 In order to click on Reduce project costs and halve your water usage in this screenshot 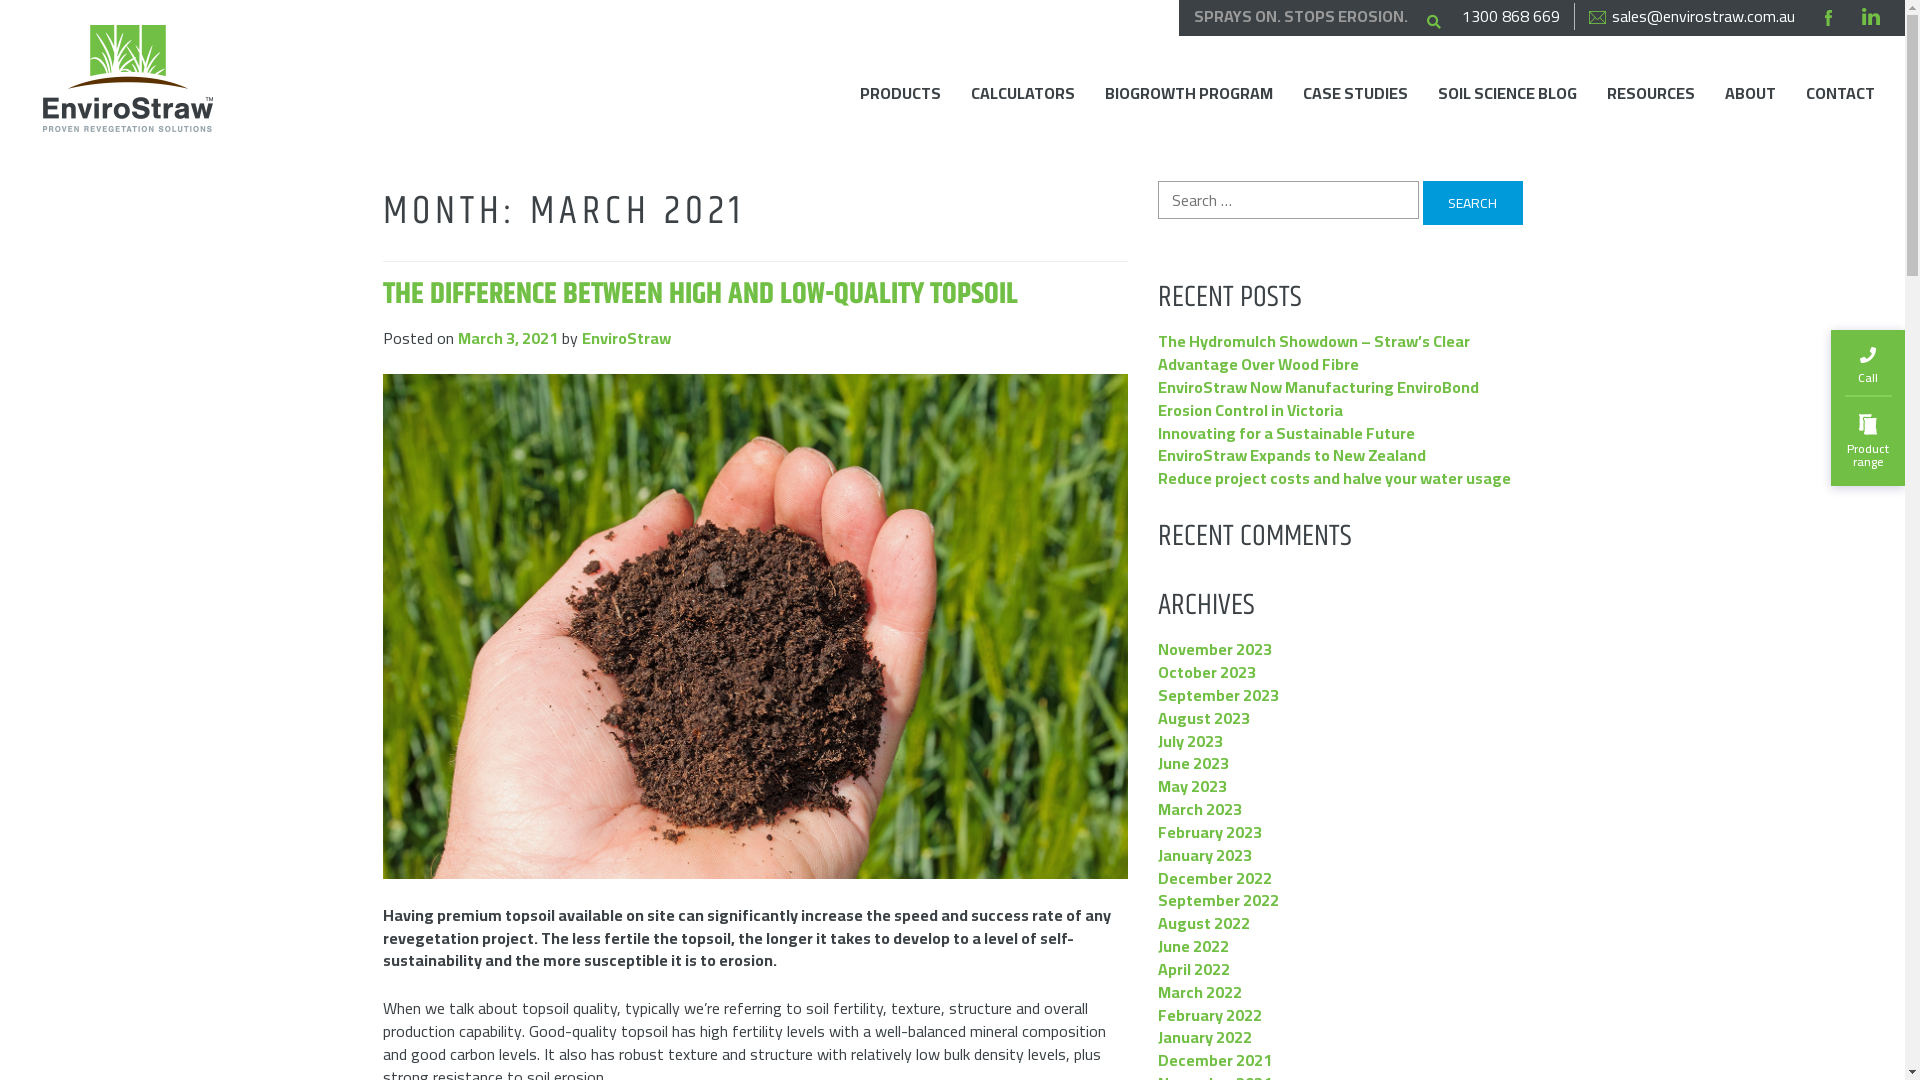, I will do `click(1334, 478)`.